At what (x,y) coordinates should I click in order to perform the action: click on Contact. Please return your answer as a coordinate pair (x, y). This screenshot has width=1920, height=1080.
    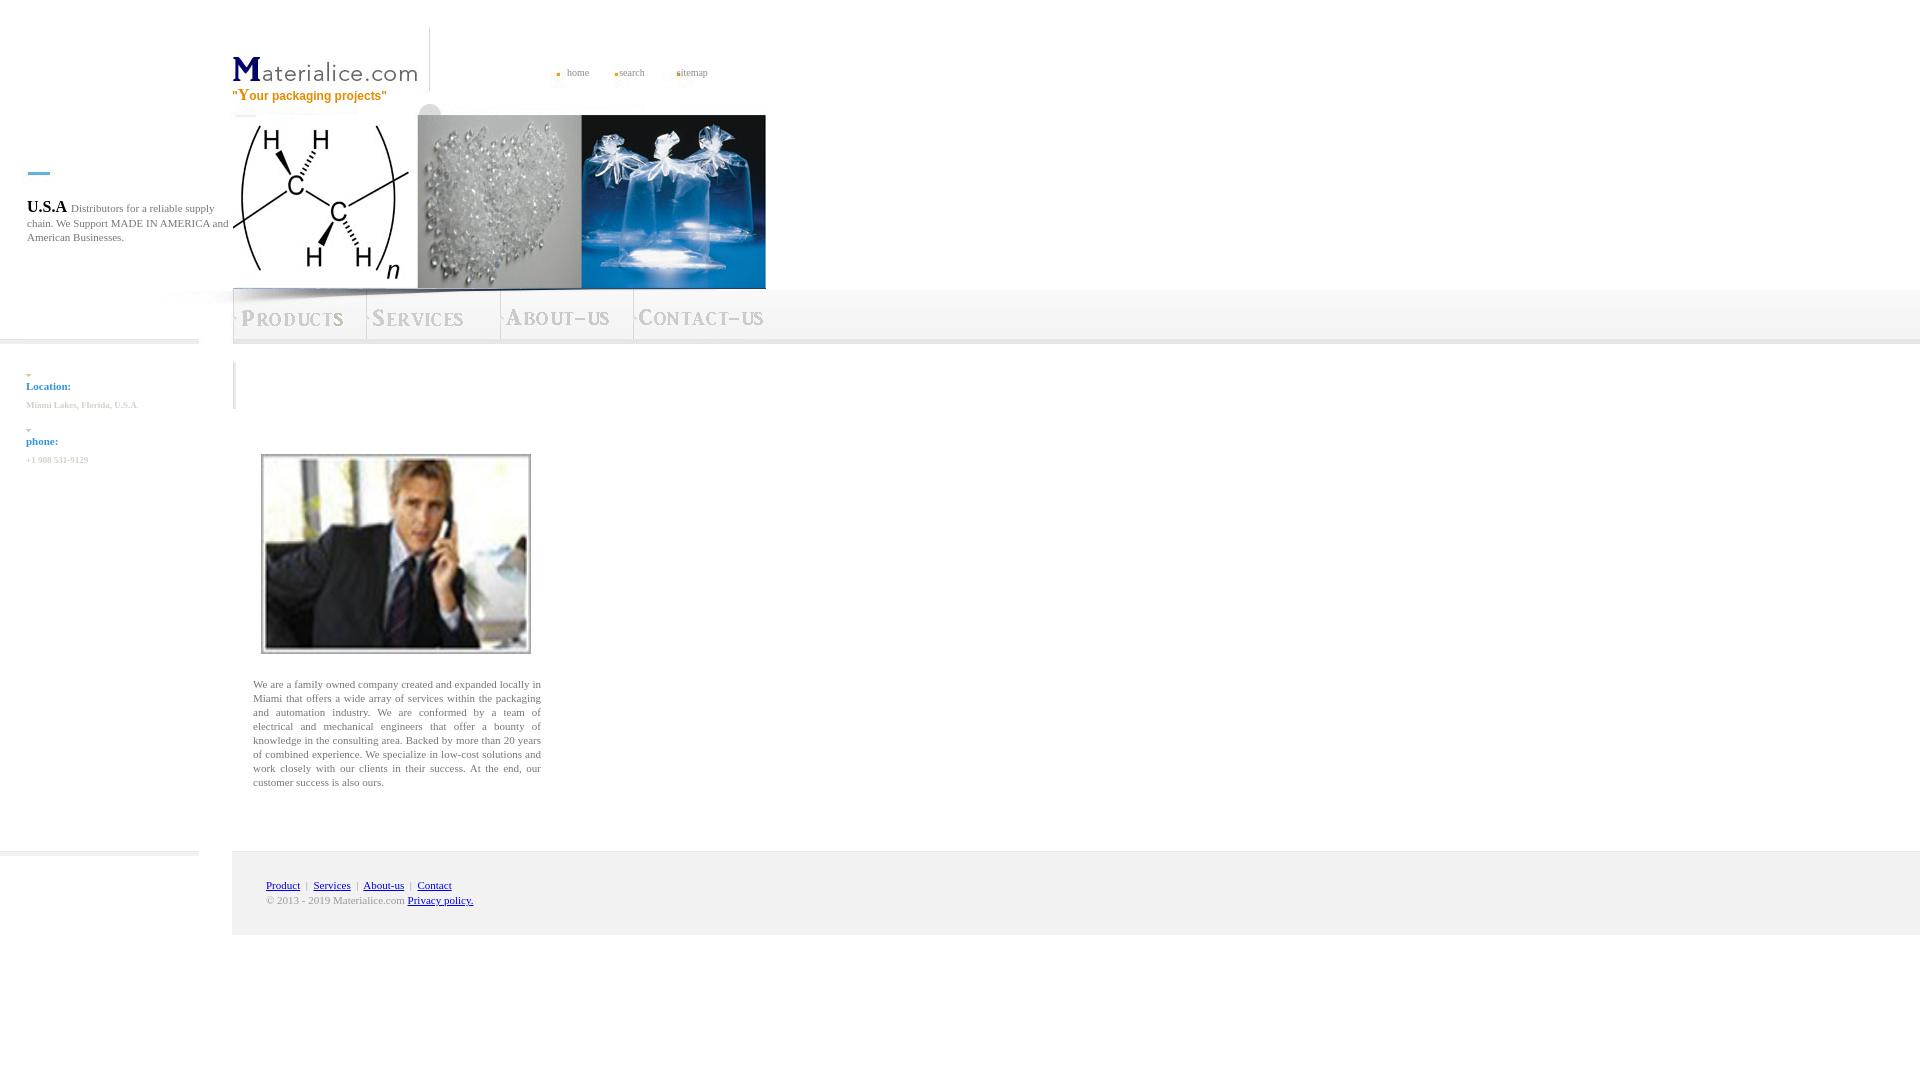
    Looking at the image, I should click on (434, 885).